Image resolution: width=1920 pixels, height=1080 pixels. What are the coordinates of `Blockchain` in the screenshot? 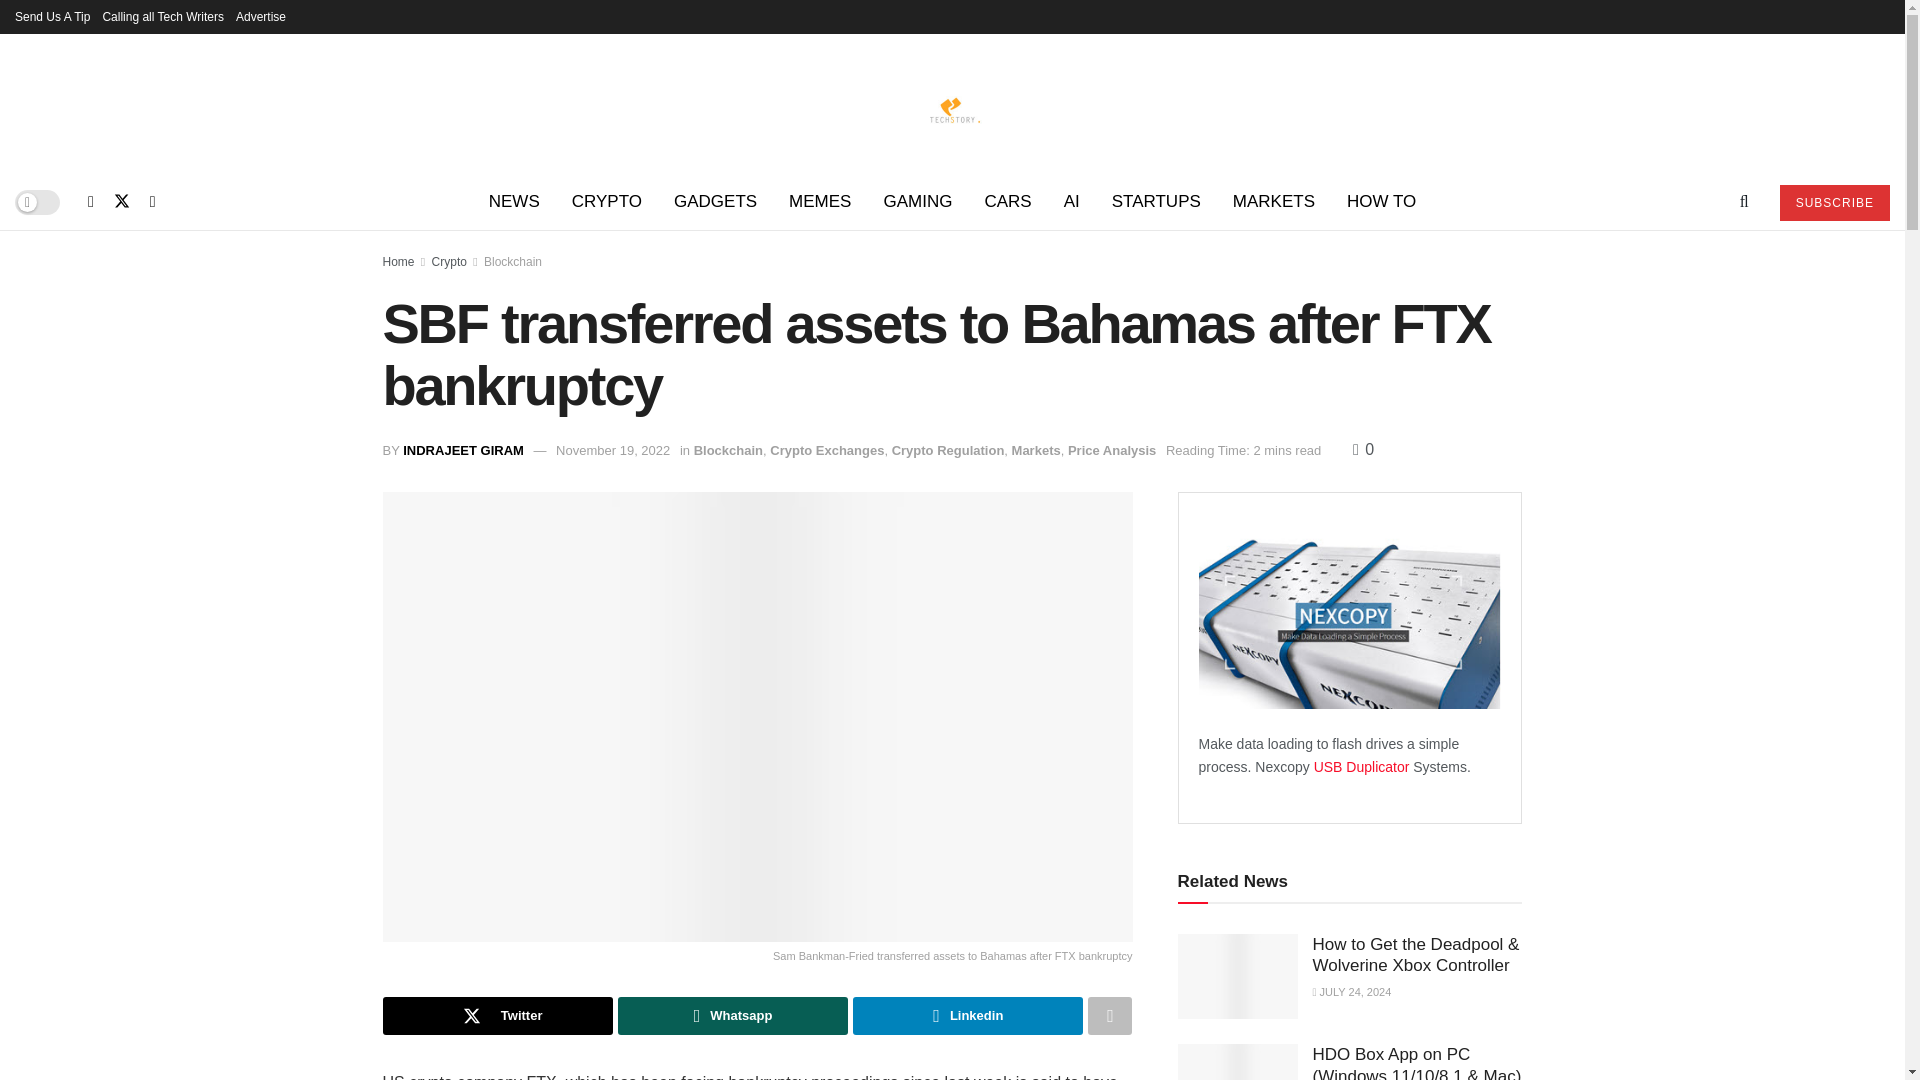 It's located at (512, 261).